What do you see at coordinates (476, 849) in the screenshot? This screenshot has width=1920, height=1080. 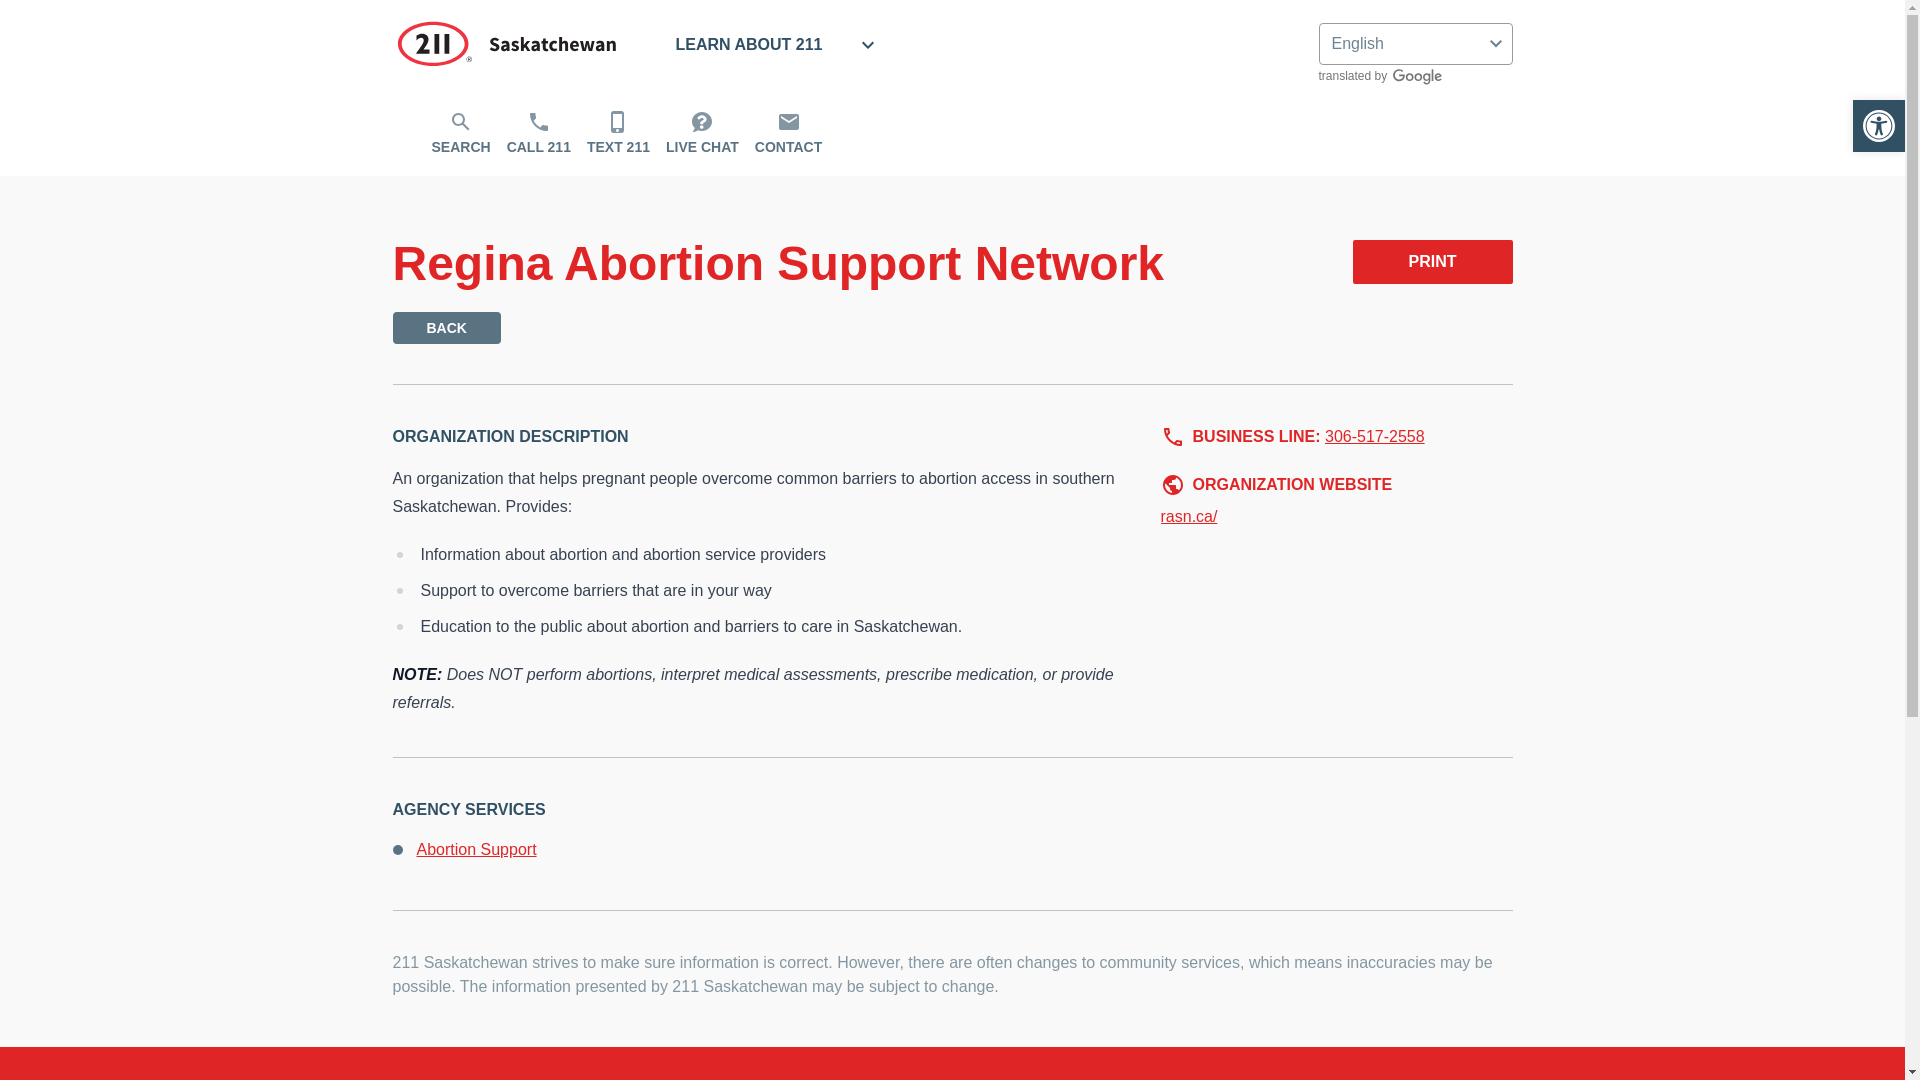 I see `Abortion Support` at bounding box center [476, 849].